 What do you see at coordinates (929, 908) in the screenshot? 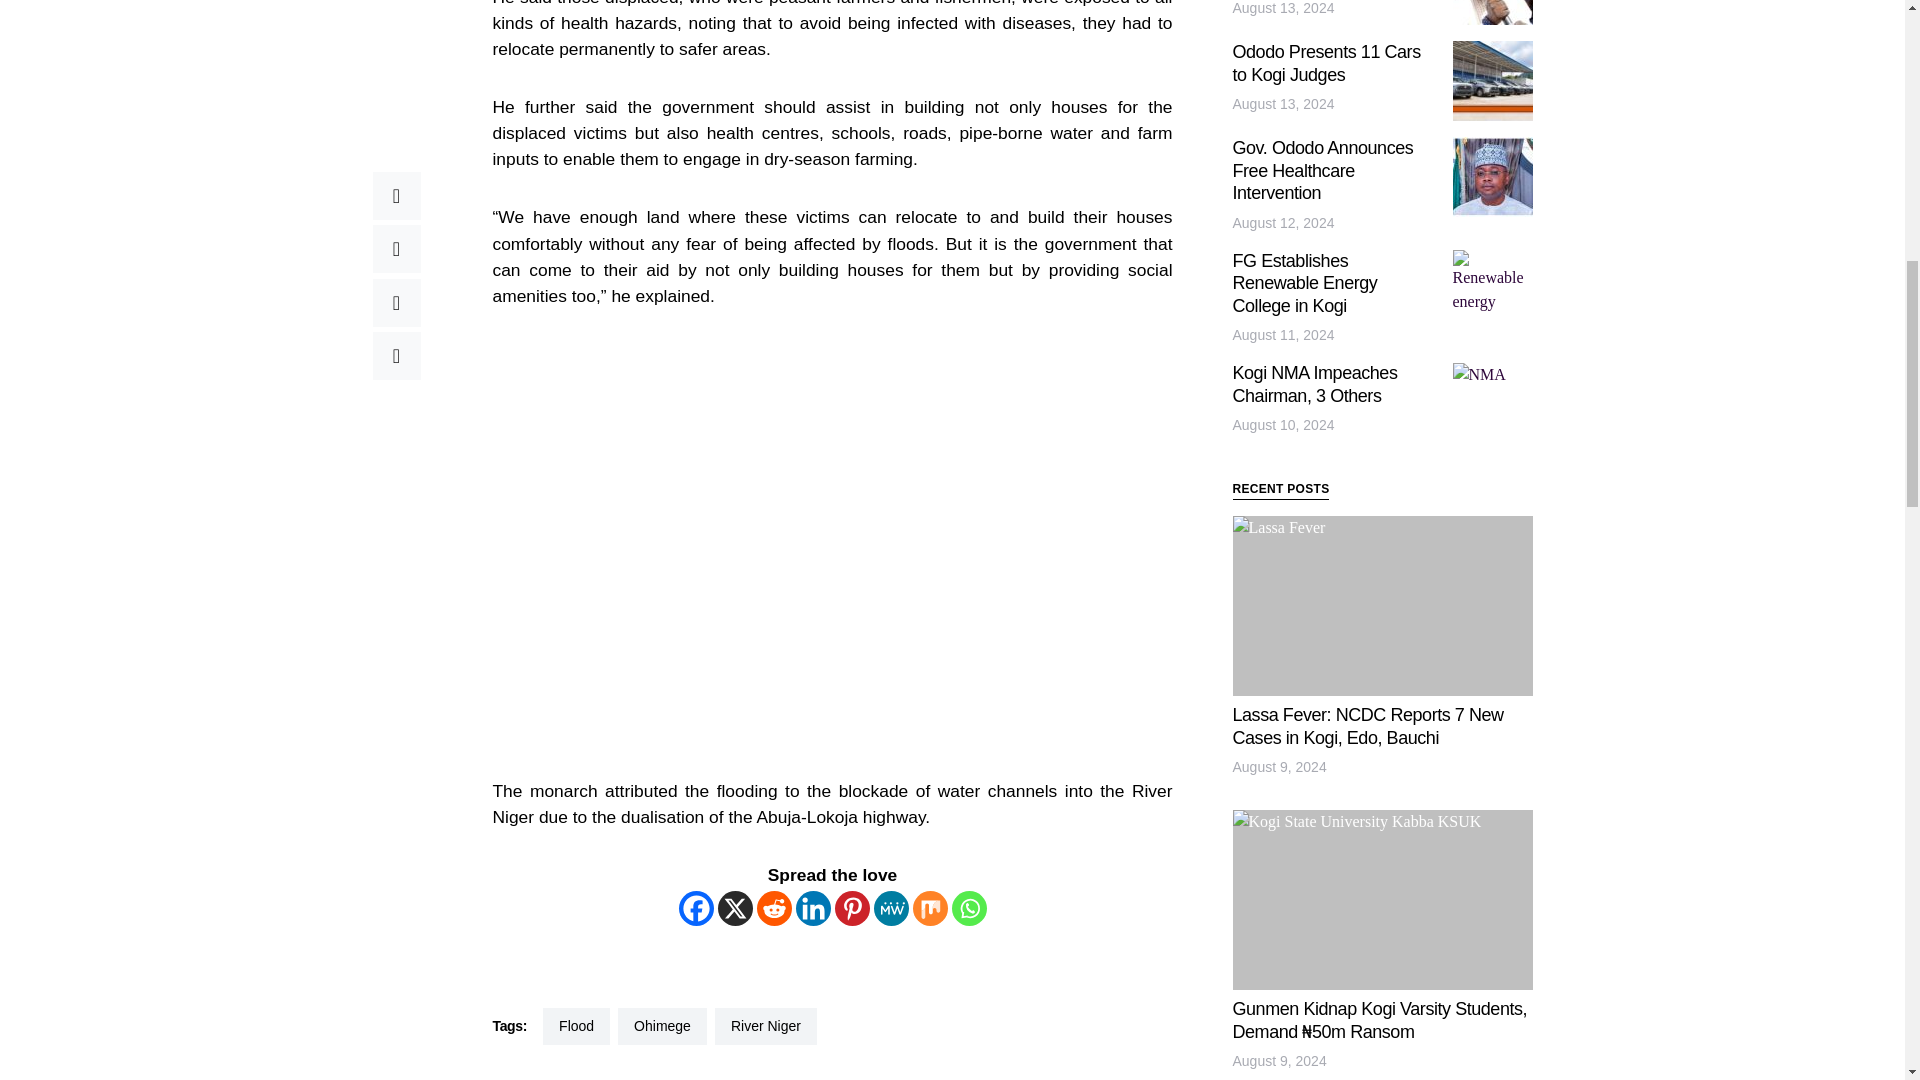
I see `Mix` at bounding box center [929, 908].